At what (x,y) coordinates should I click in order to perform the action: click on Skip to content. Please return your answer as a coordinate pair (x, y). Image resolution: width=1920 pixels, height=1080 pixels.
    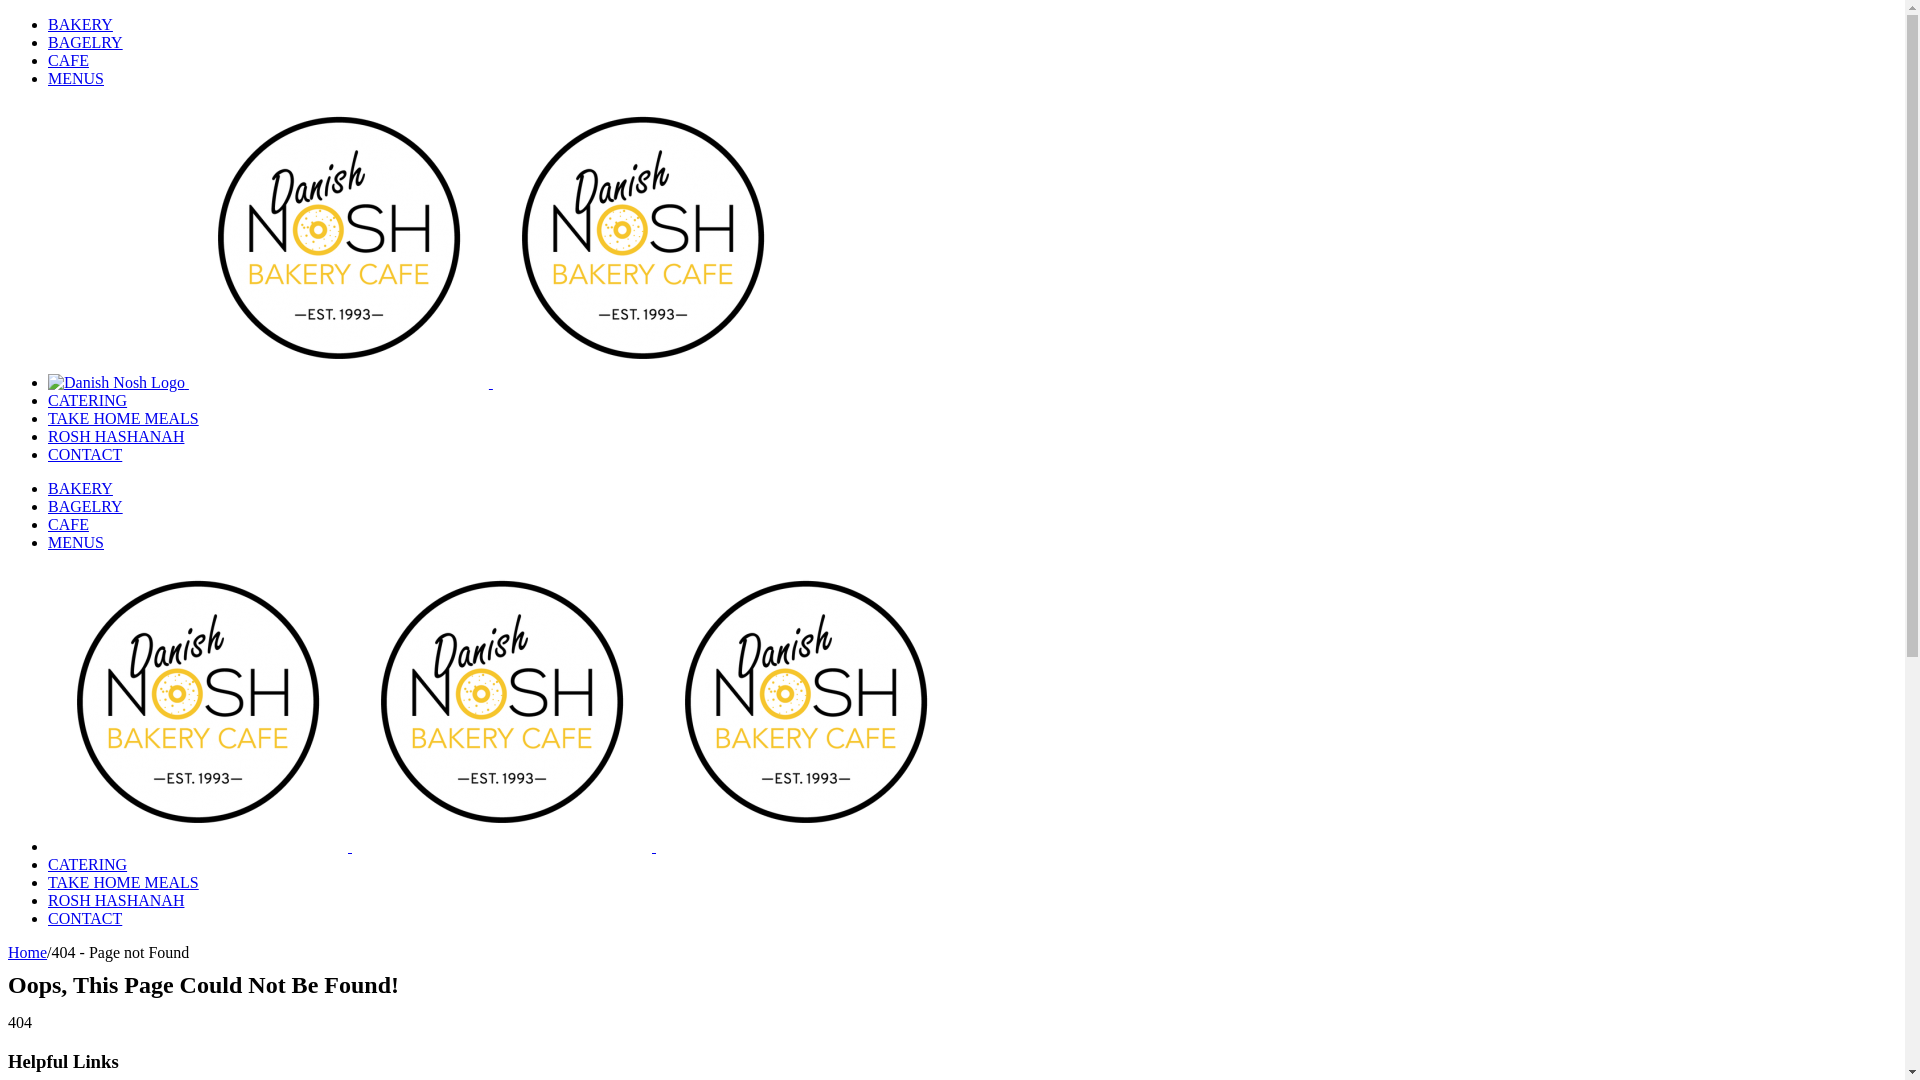
    Looking at the image, I should click on (8, 16).